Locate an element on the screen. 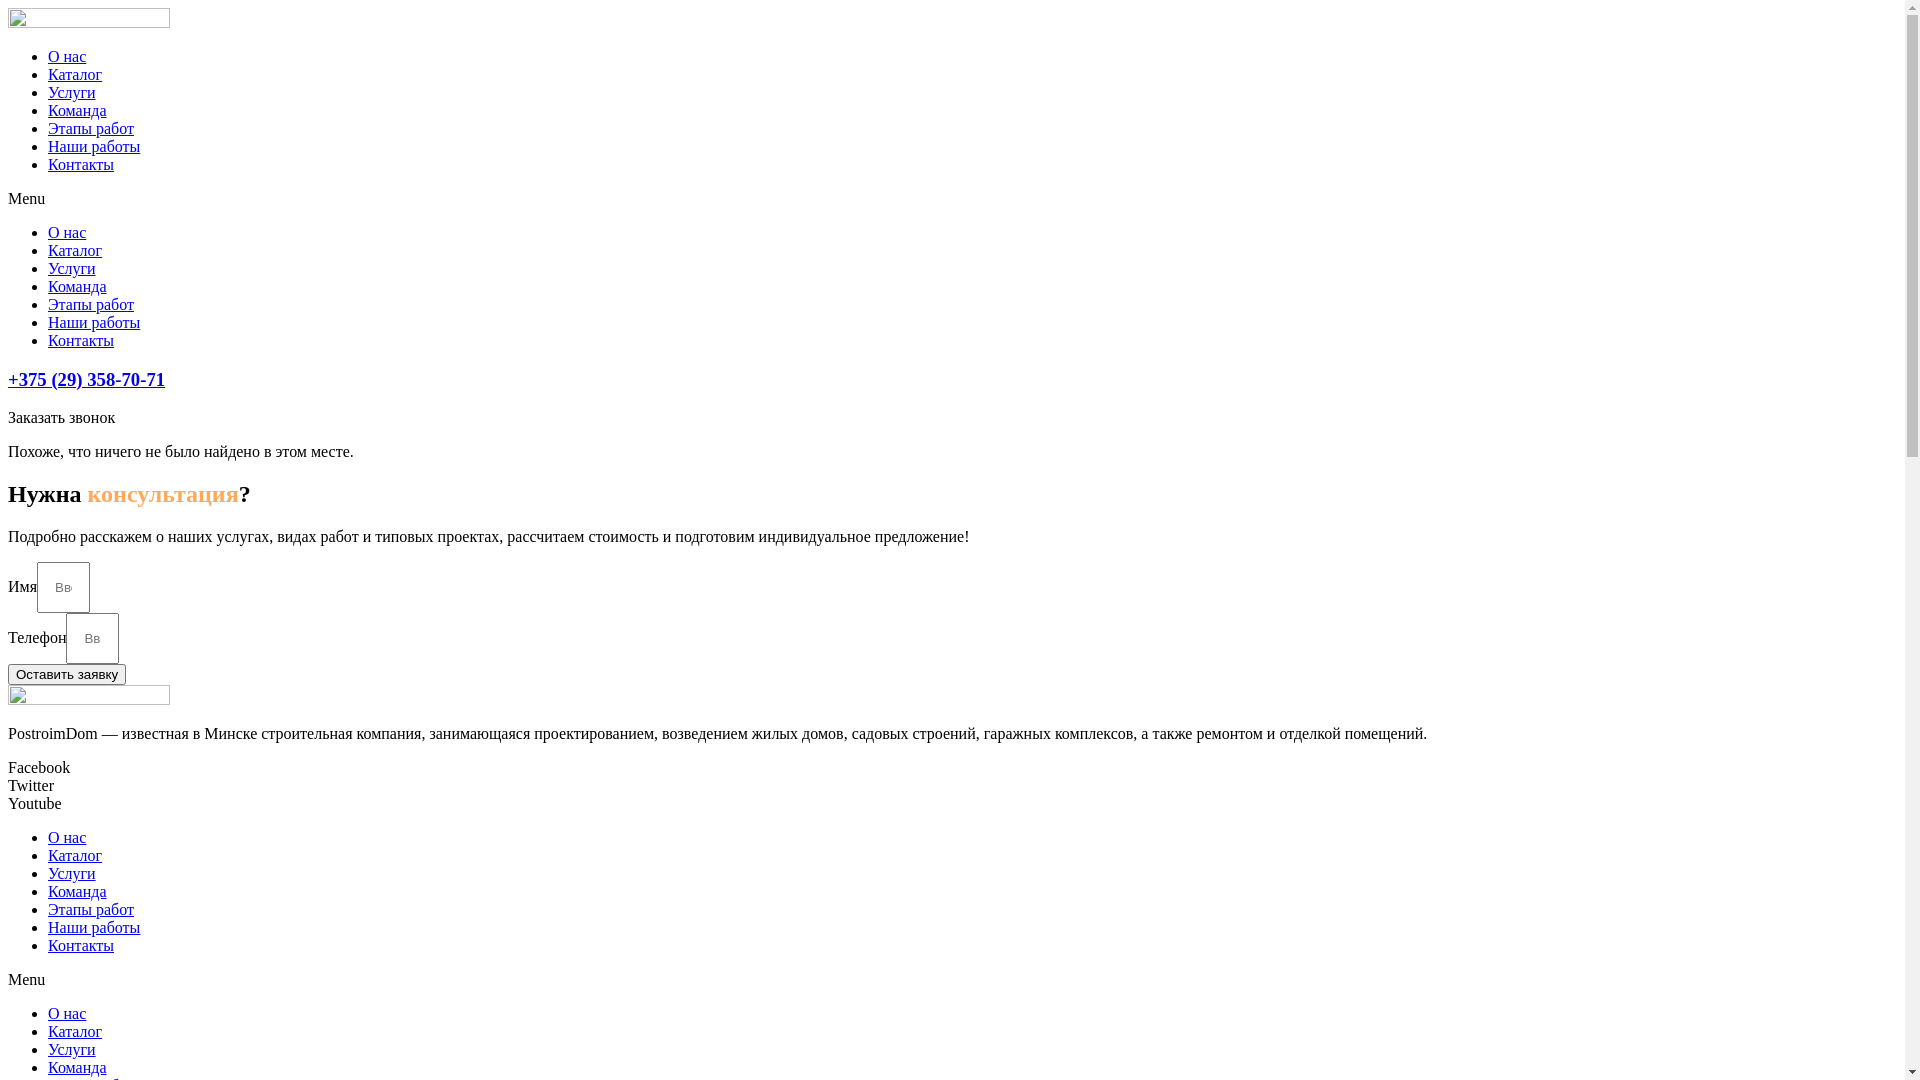 This screenshot has height=1080, width=1920. Youtube is located at coordinates (35, 804).